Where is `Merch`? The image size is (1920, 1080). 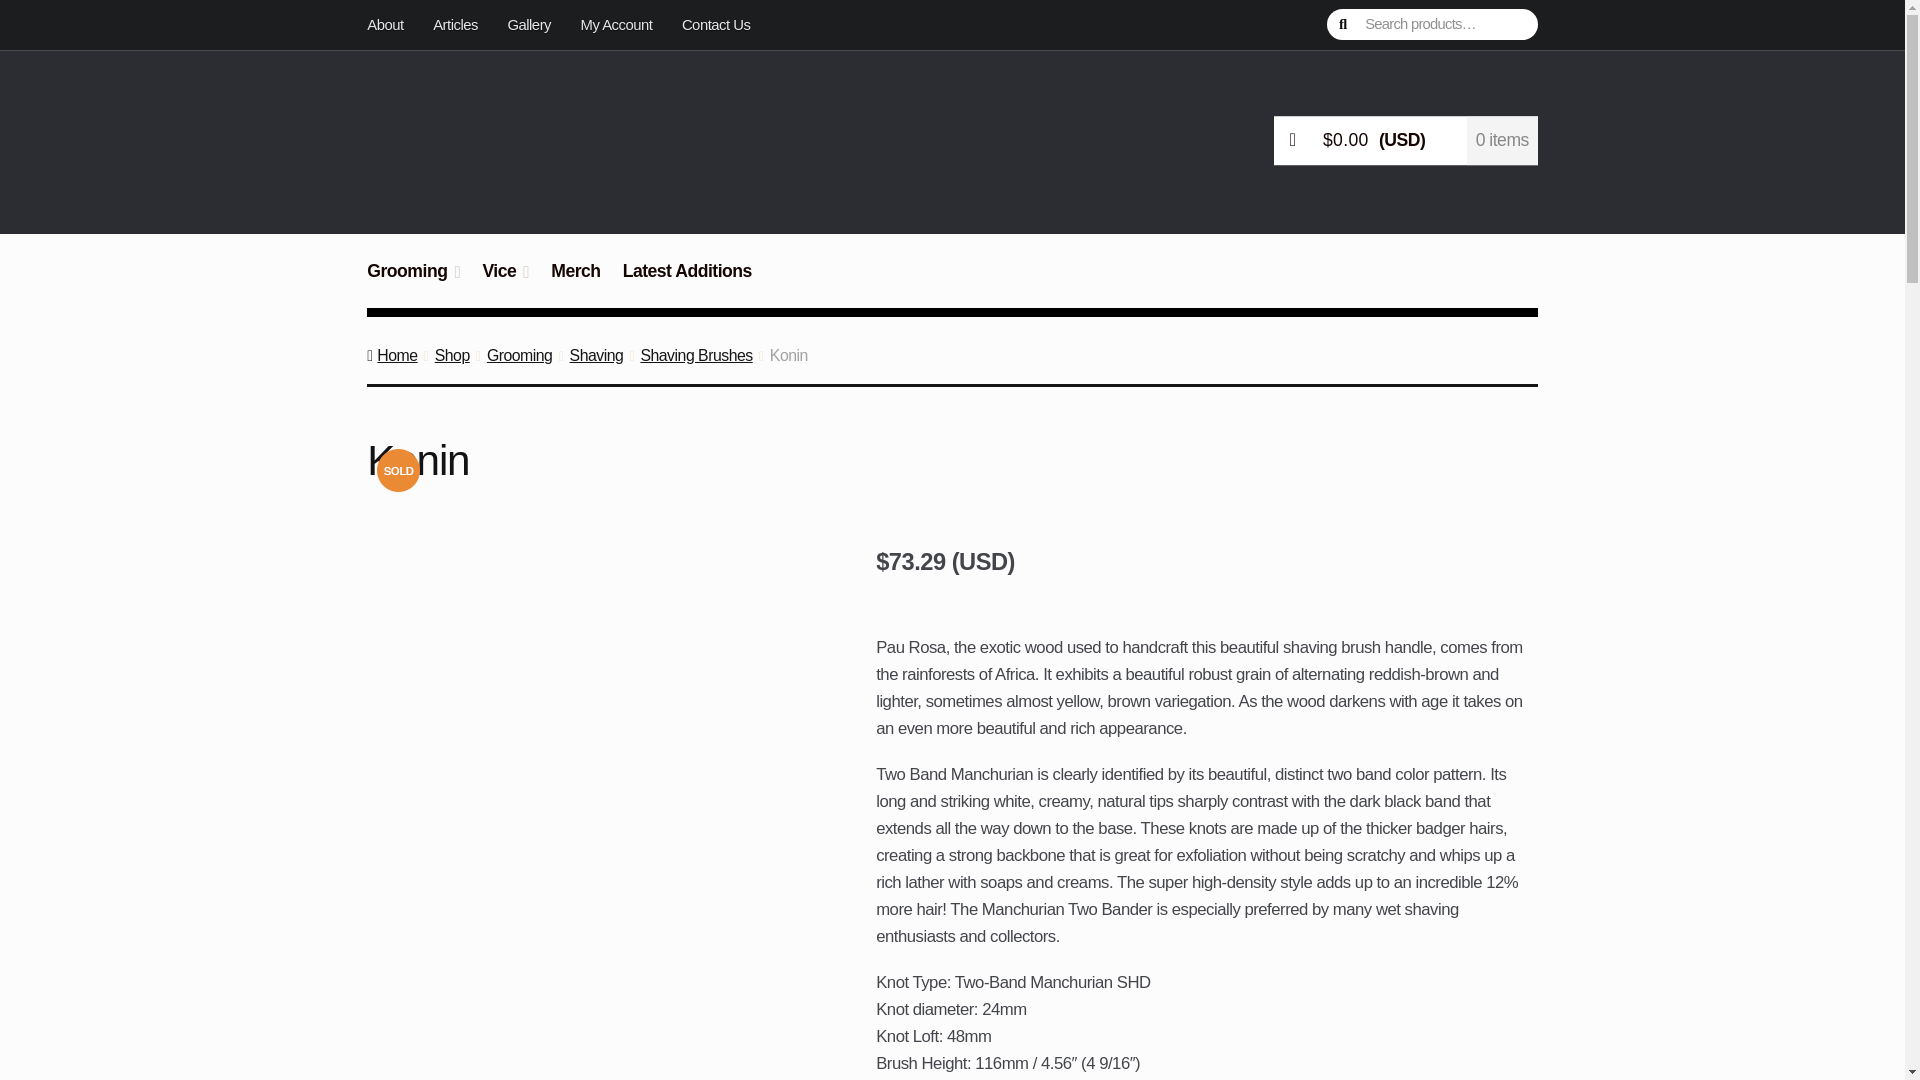
Merch is located at coordinates (574, 282).